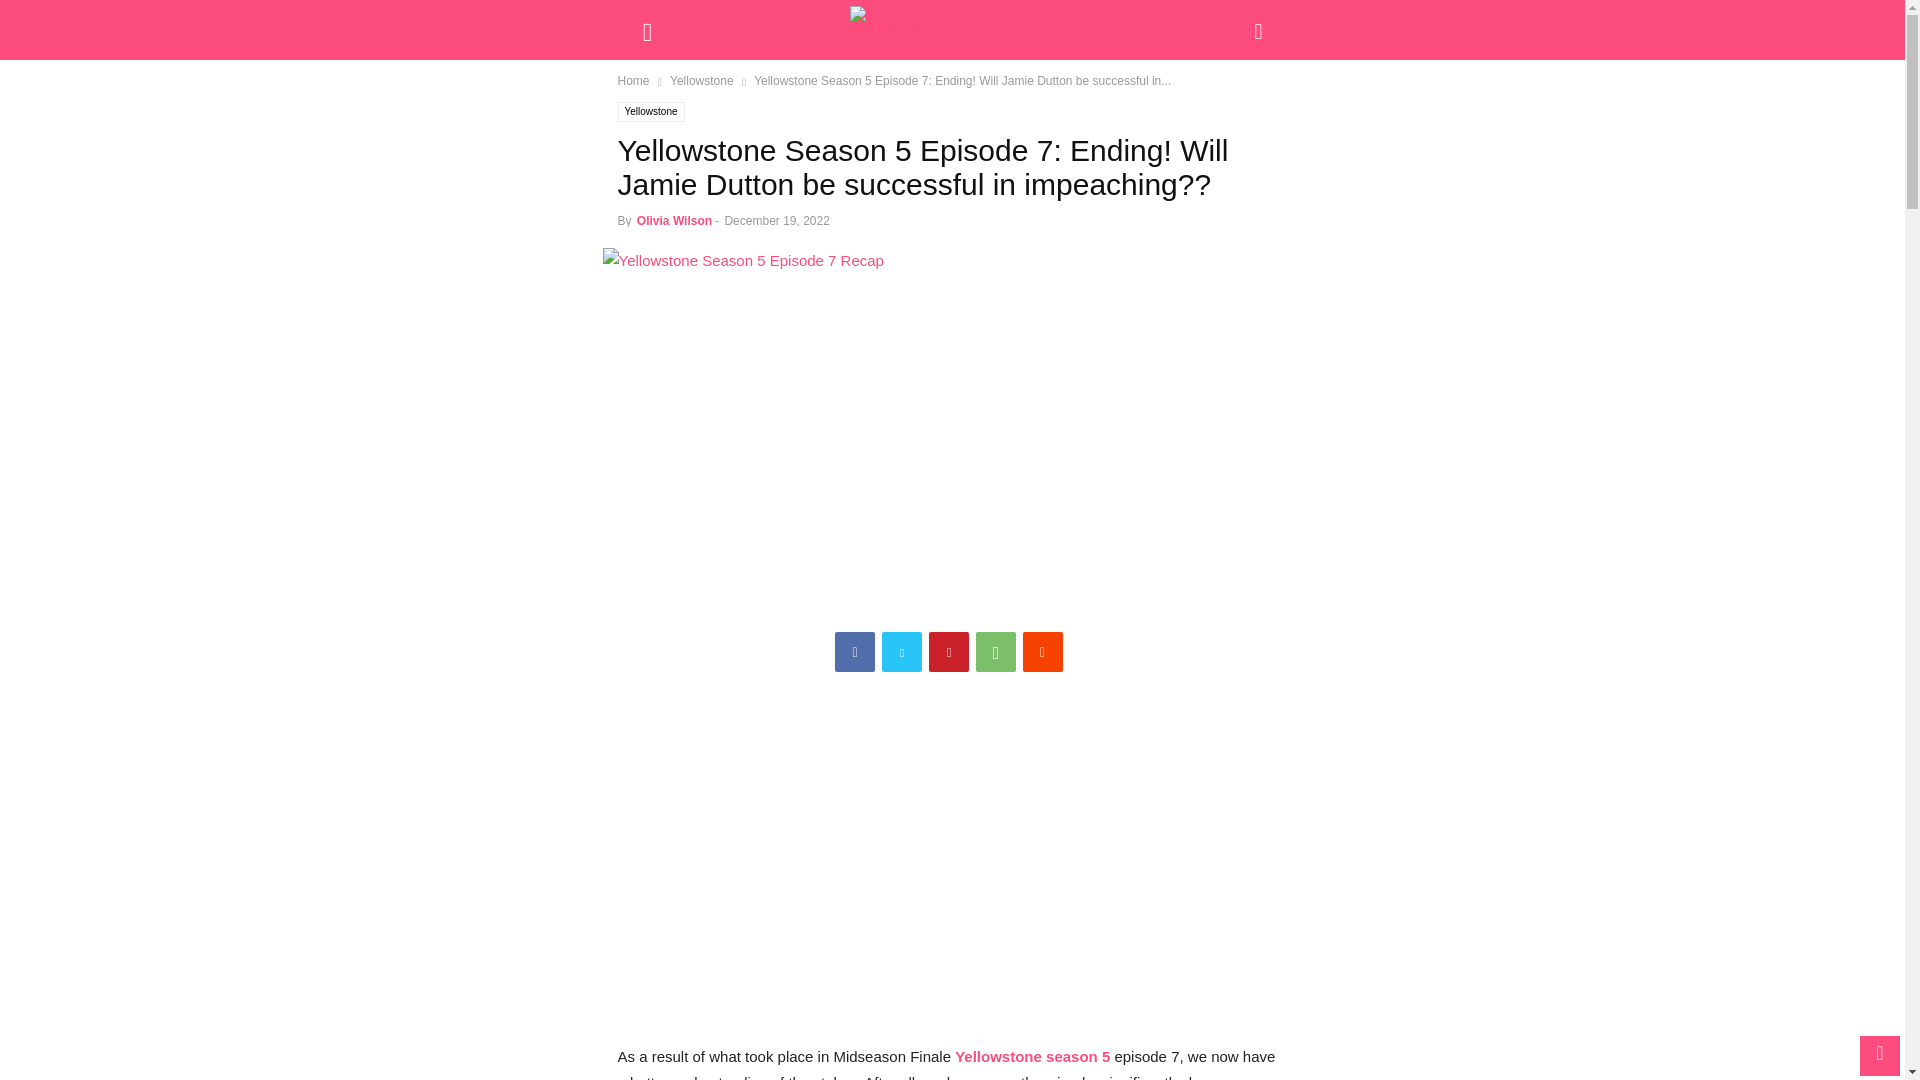 This screenshot has width=1920, height=1080. What do you see at coordinates (634, 80) in the screenshot?
I see `Home` at bounding box center [634, 80].